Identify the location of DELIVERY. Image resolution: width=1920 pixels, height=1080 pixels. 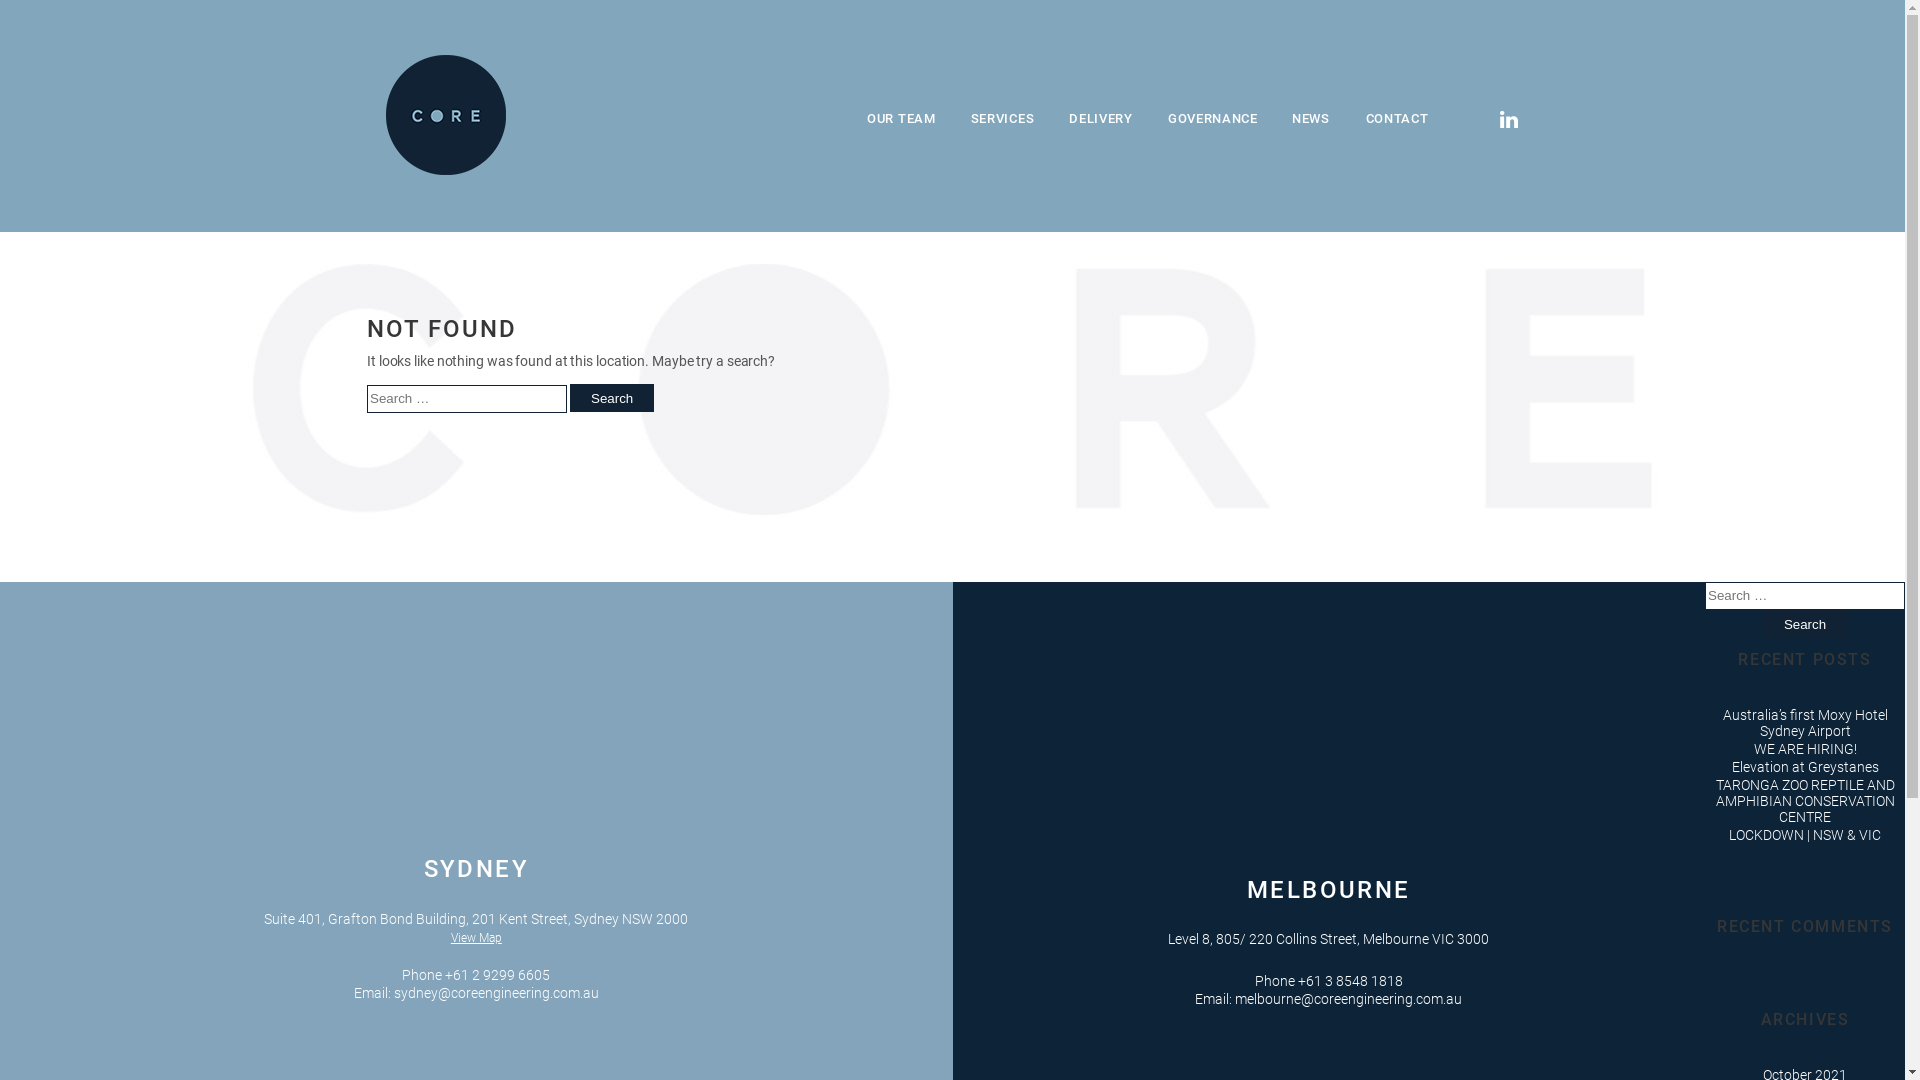
(1101, 120).